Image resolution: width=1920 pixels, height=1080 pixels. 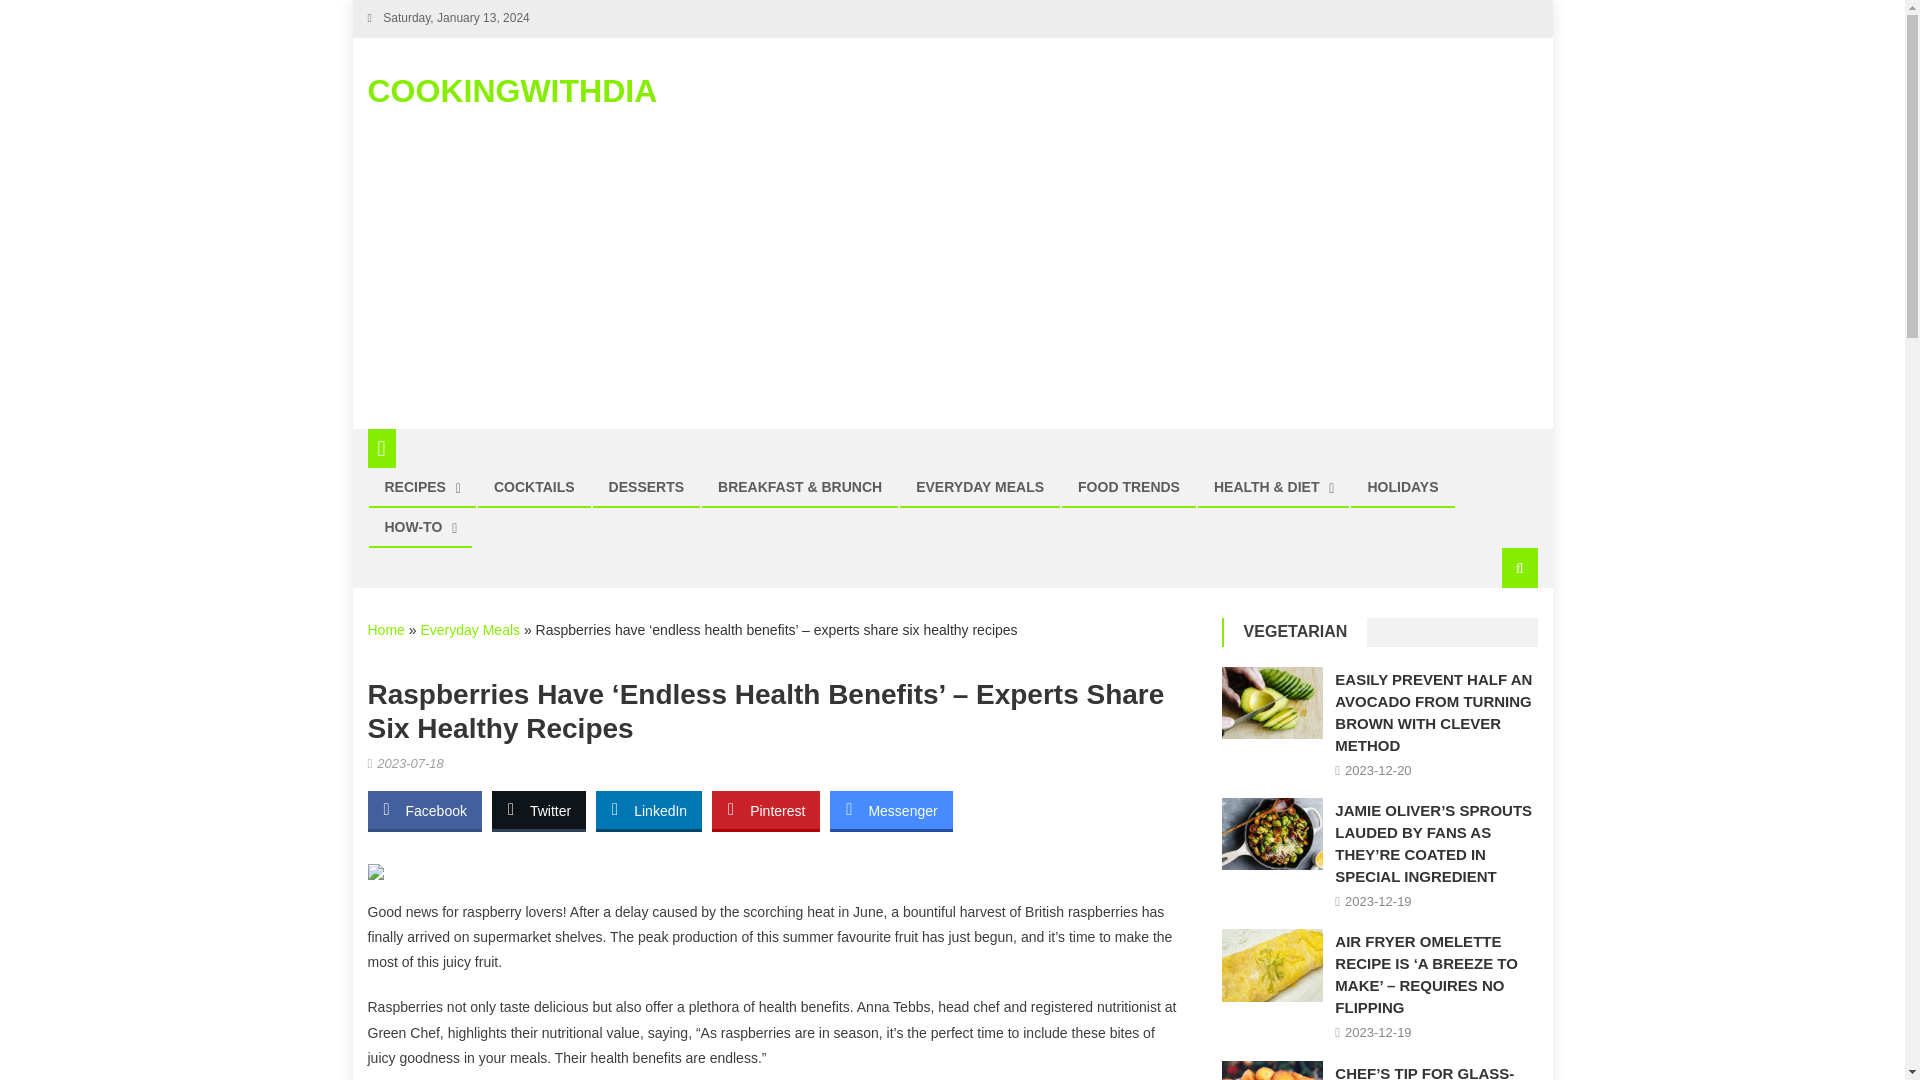 What do you see at coordinates (648, 810) in the screenshot?
I see `LinkedIn` at bounding box center [648, 810].